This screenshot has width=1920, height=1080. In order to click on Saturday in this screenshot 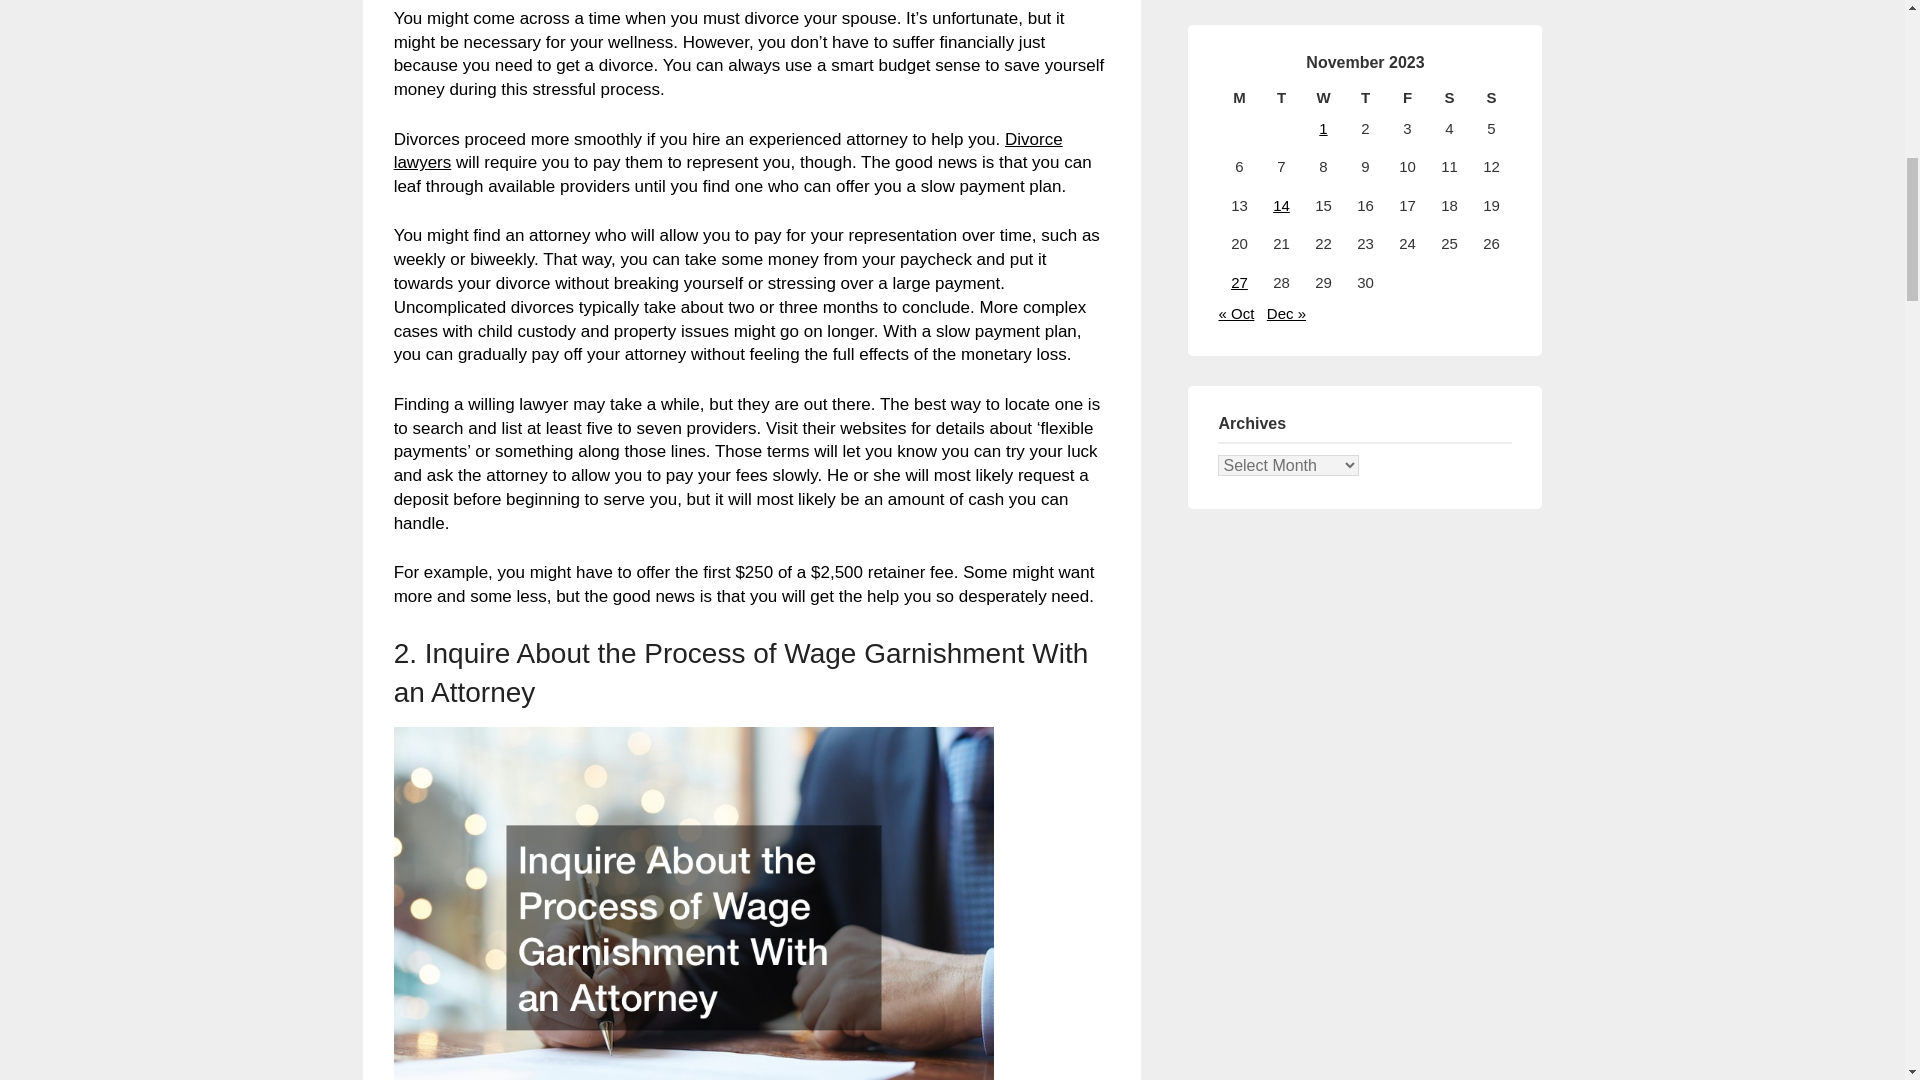, I will do `click(1449, 98)`.